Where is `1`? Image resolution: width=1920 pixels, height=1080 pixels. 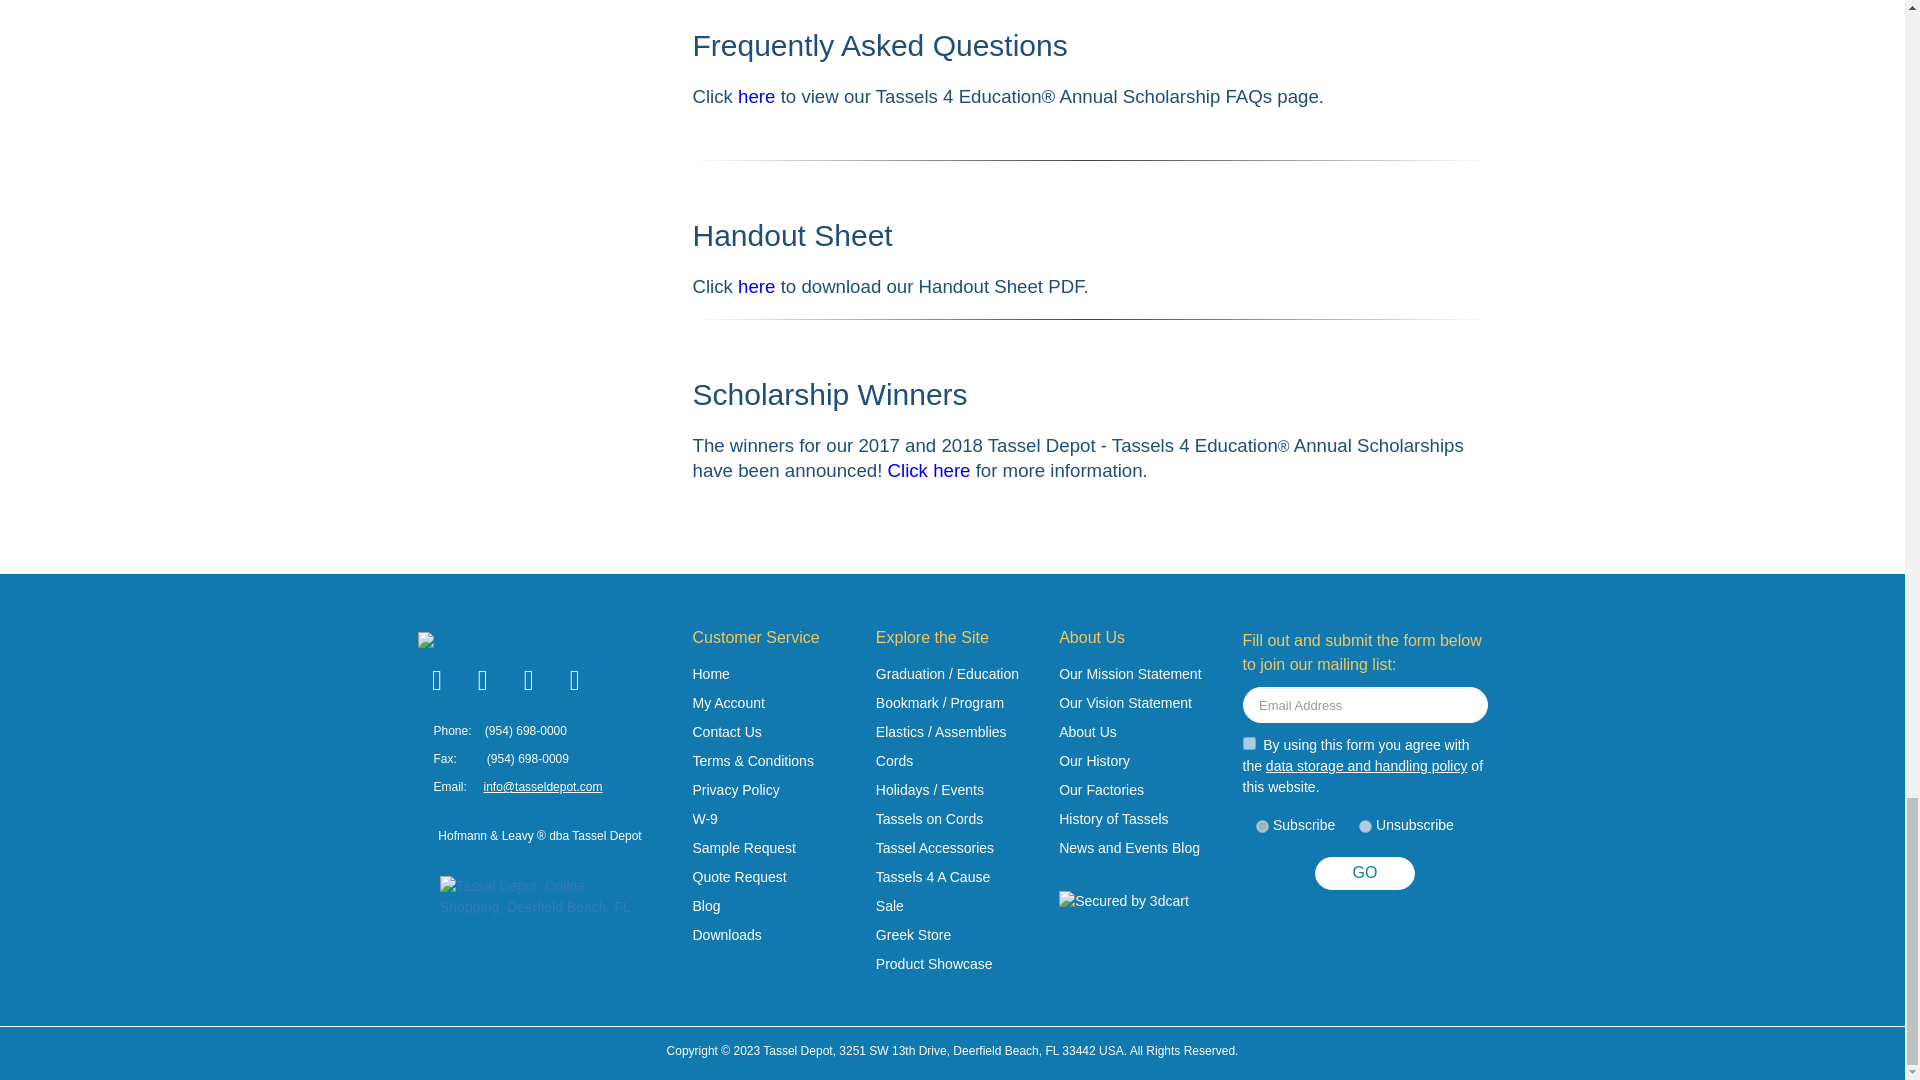 1 is located at coordinates (1248, 742).